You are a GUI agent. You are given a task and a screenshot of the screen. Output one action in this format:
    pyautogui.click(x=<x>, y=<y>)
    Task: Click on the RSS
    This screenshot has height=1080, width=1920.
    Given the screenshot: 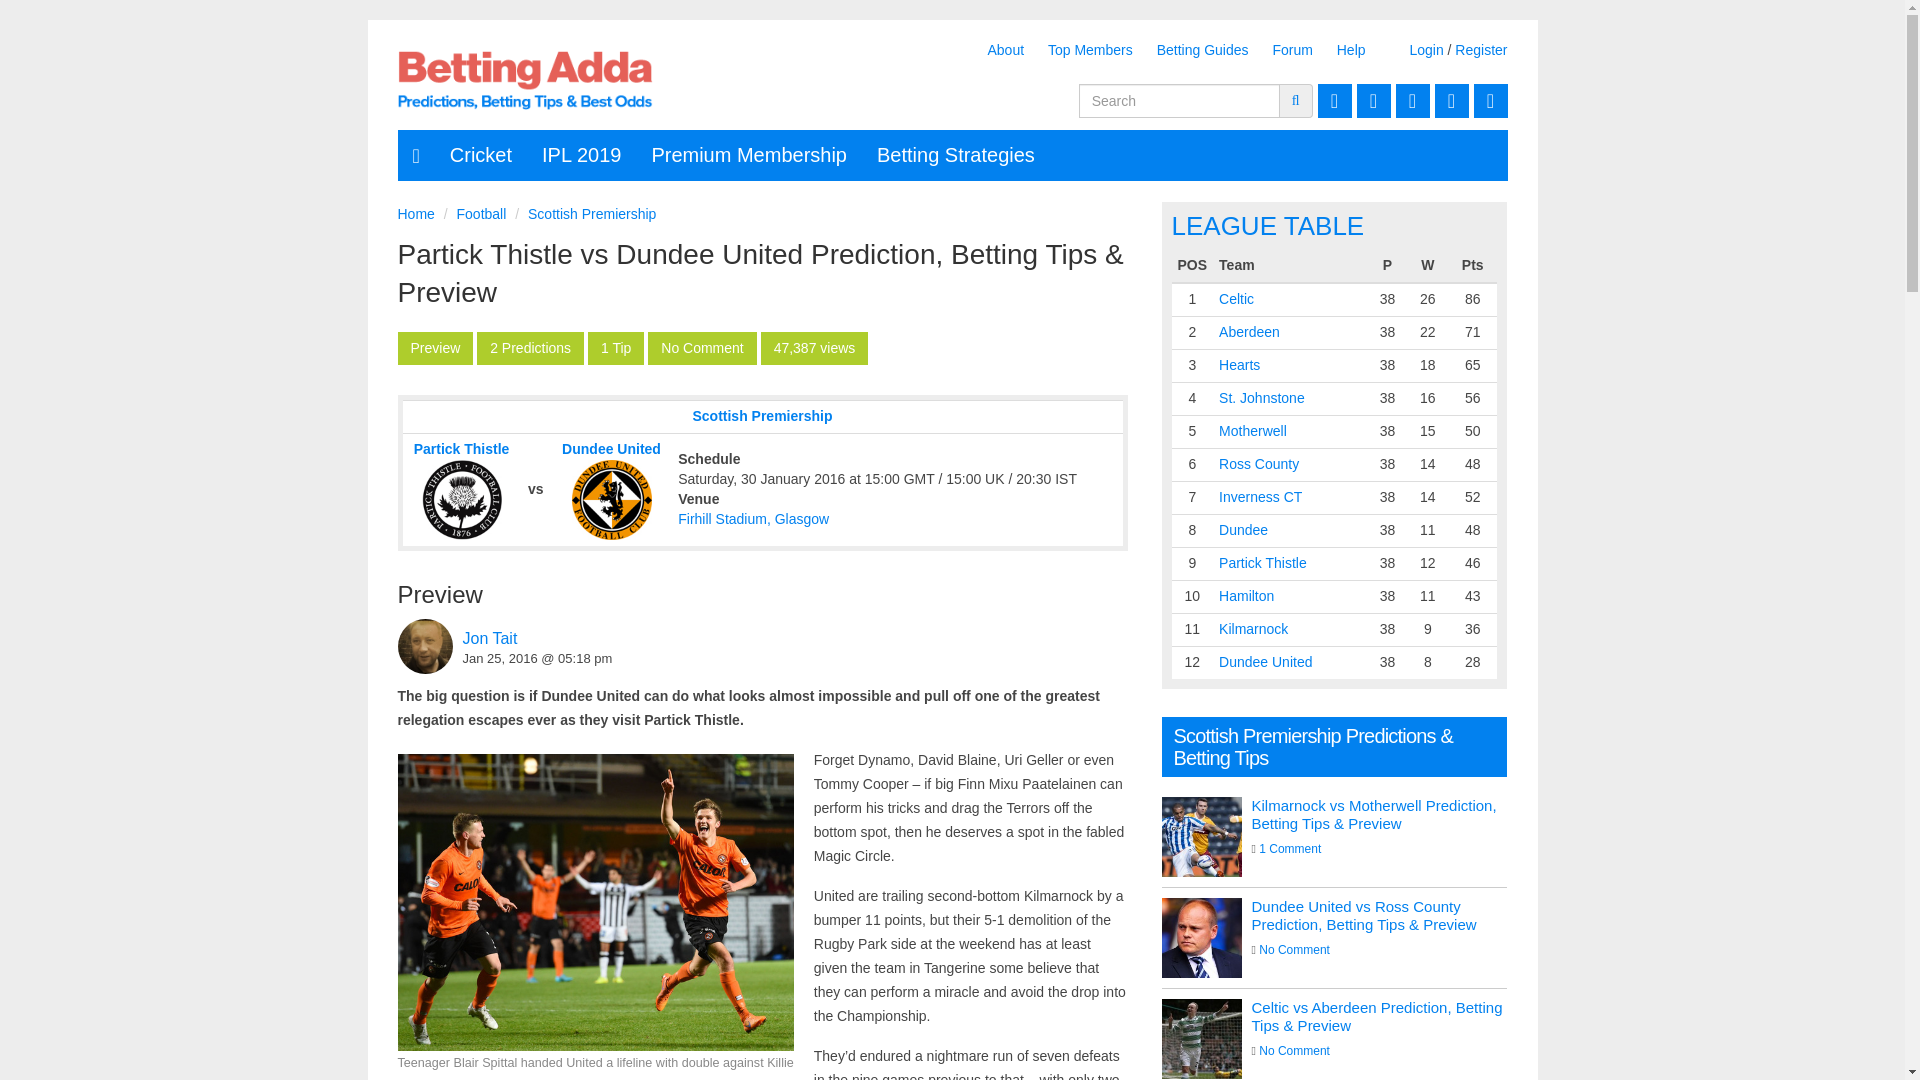 What is the action you would take?
    pyautogui.click(x=1331, y=100)
    